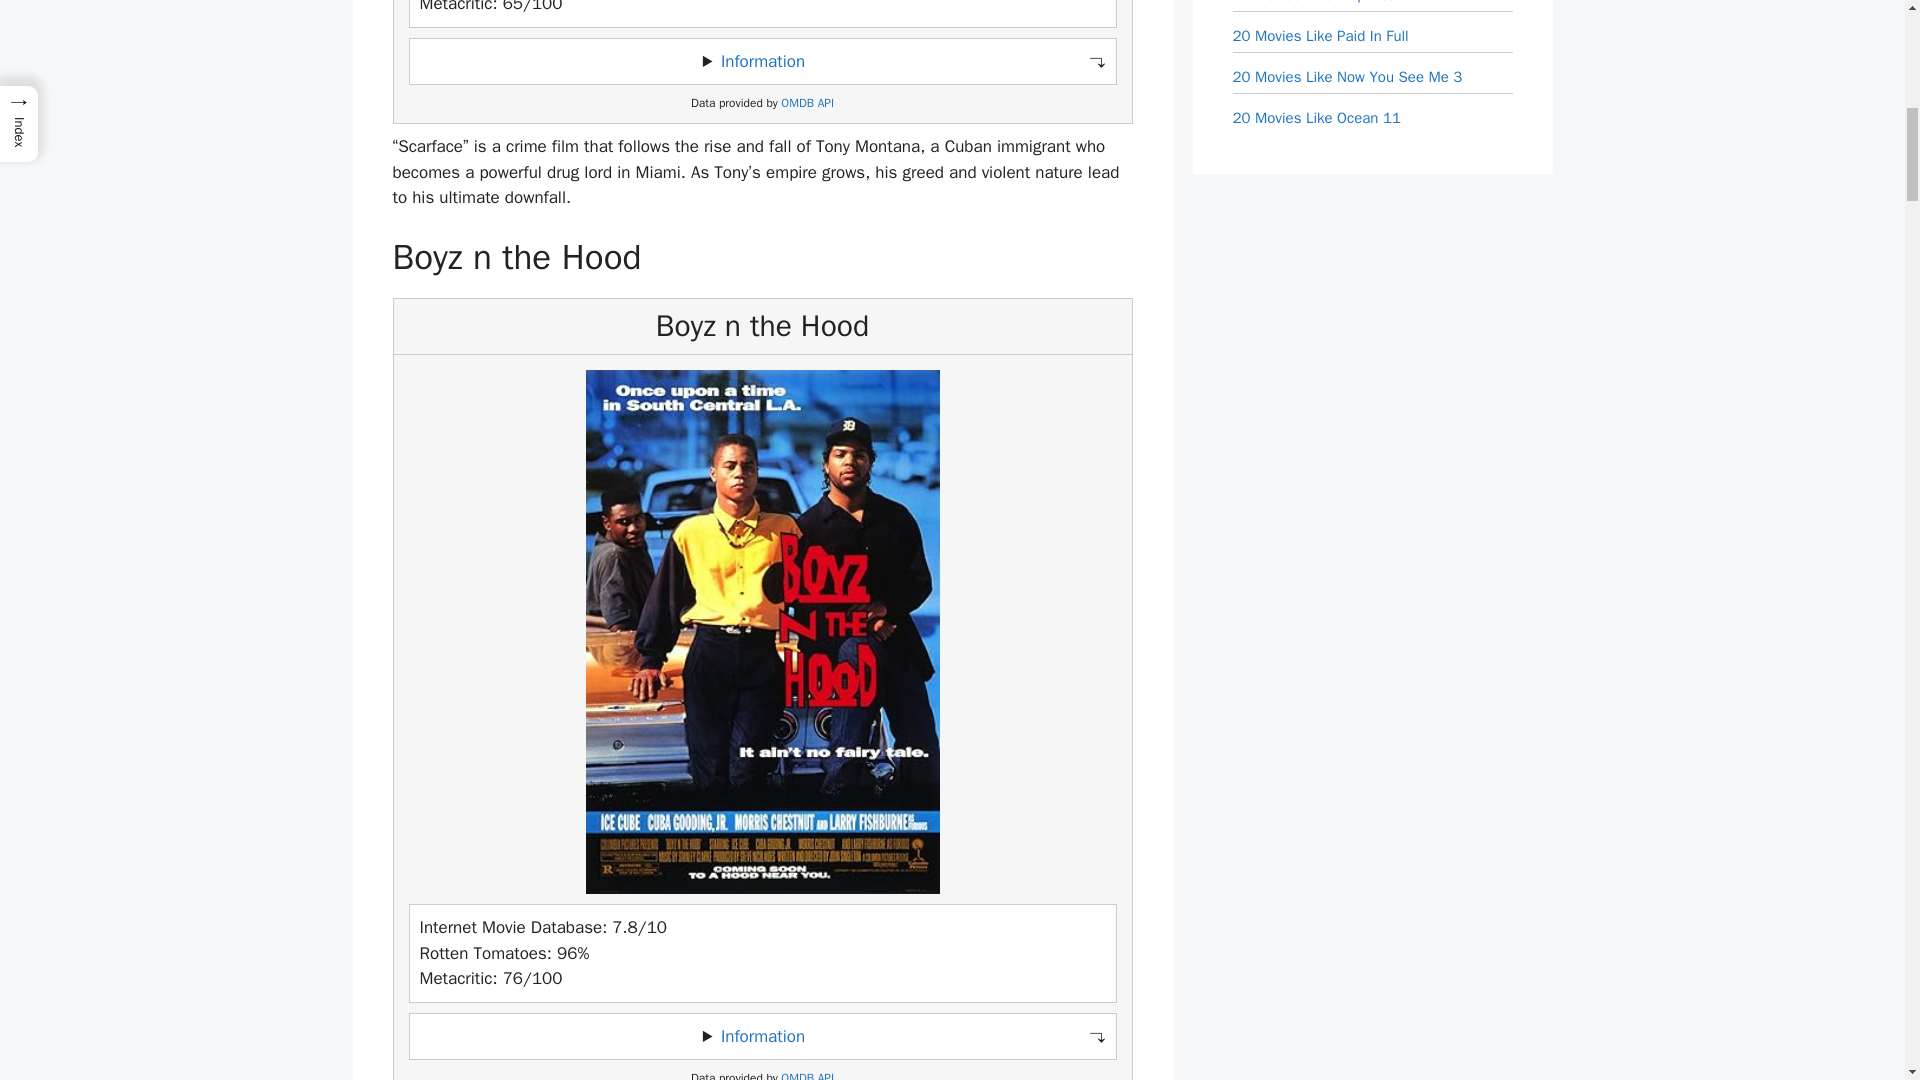  Describe the element at coordinates (762, 1036) in the screenshot. I see `Toggle information` at that location.